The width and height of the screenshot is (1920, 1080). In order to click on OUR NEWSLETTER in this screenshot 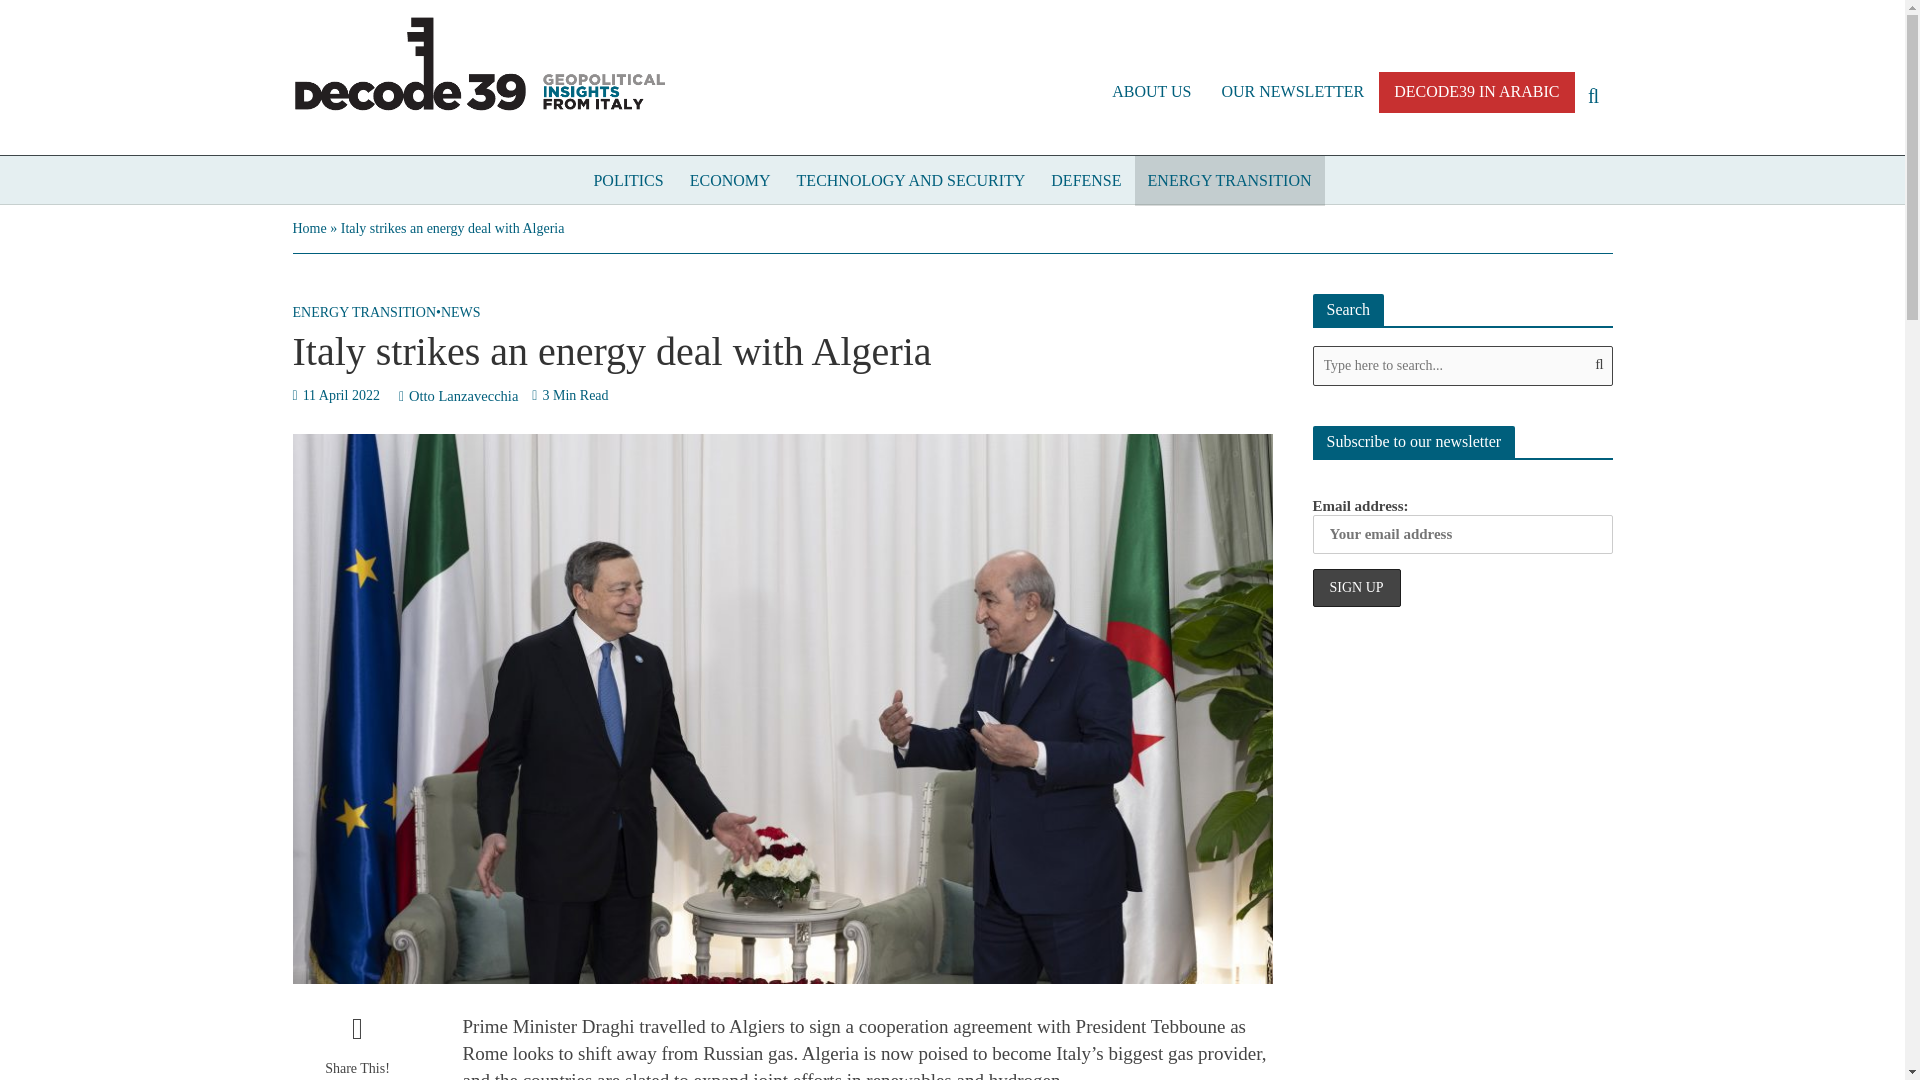, I will do `click(1292, 92)`.